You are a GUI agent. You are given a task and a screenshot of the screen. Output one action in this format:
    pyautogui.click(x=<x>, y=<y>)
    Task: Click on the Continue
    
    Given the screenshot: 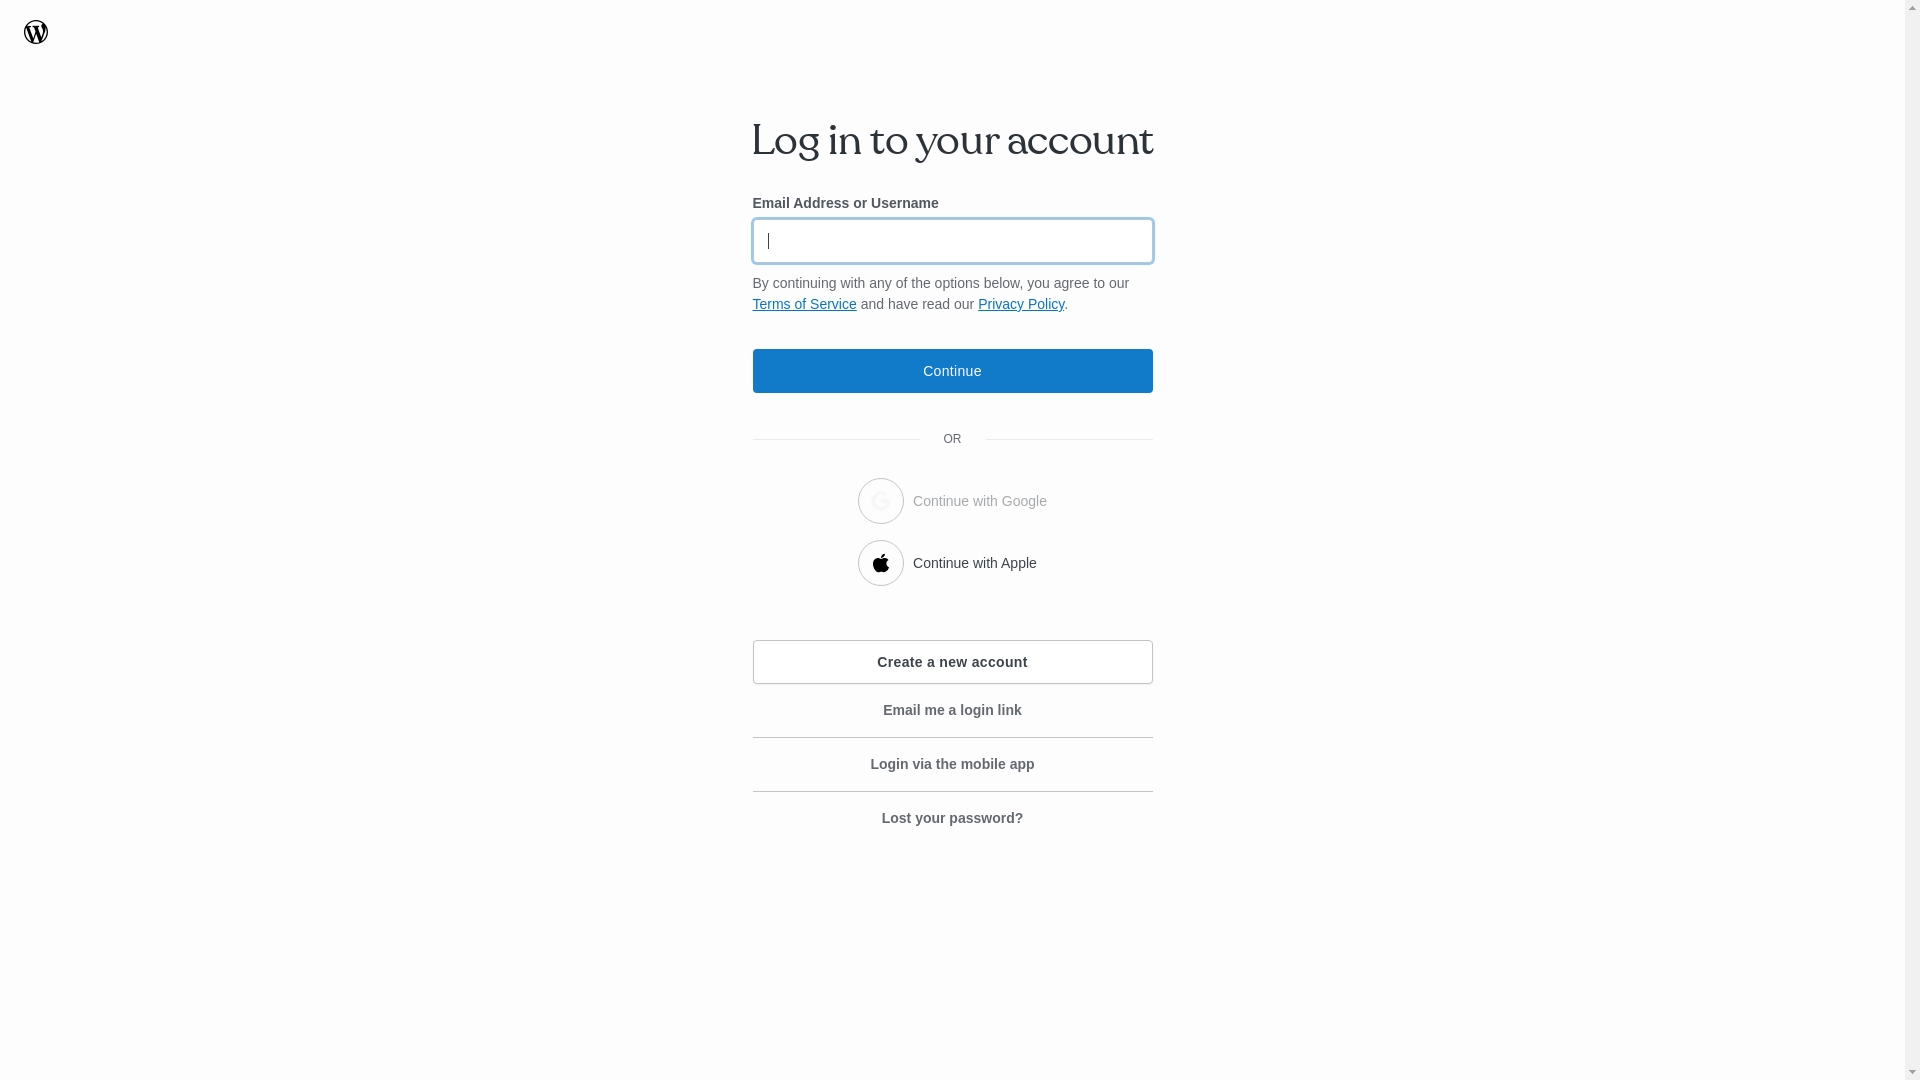 What is the action you would take?
    pyautogui.click(x=952, y=371)
    